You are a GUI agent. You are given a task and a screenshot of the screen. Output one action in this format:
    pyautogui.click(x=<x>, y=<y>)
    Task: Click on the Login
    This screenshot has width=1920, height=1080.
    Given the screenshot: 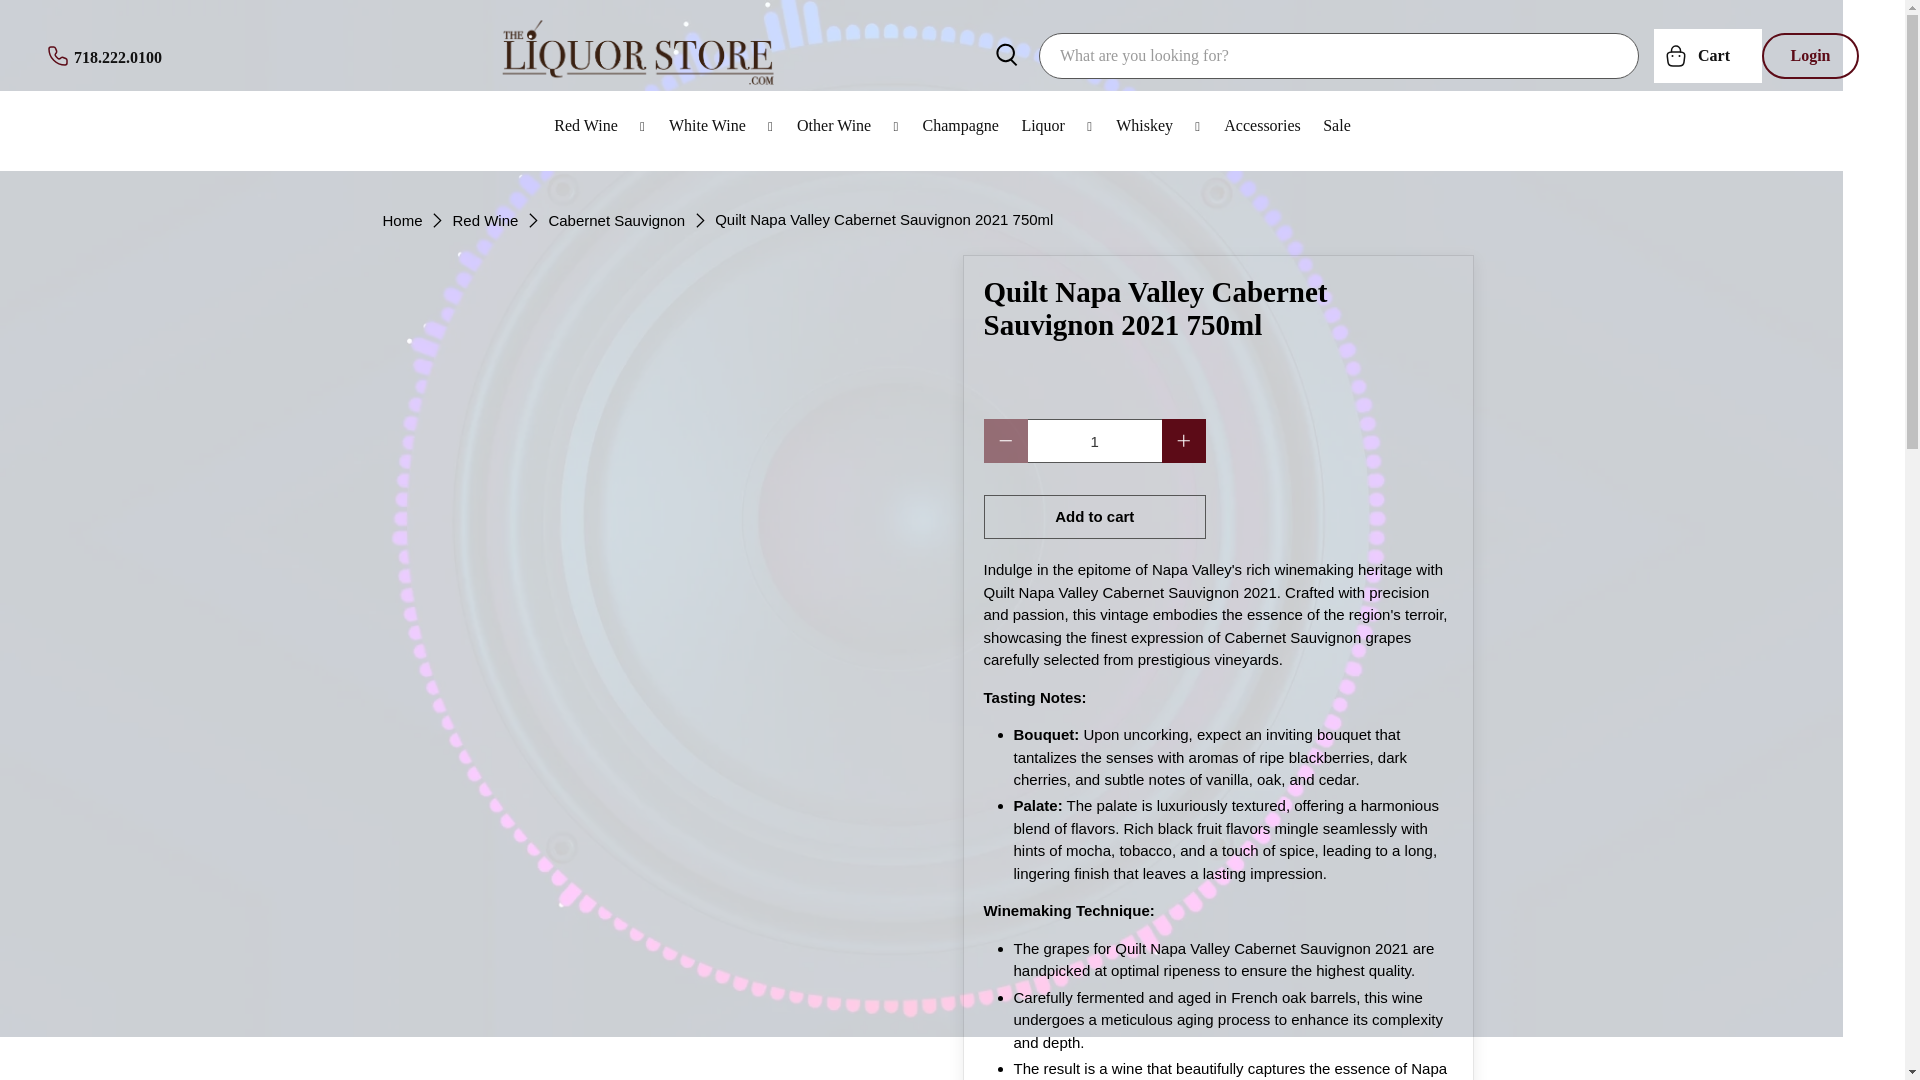 What is the action you would take?
    pyautogui.click(x=1810, y=54)
    